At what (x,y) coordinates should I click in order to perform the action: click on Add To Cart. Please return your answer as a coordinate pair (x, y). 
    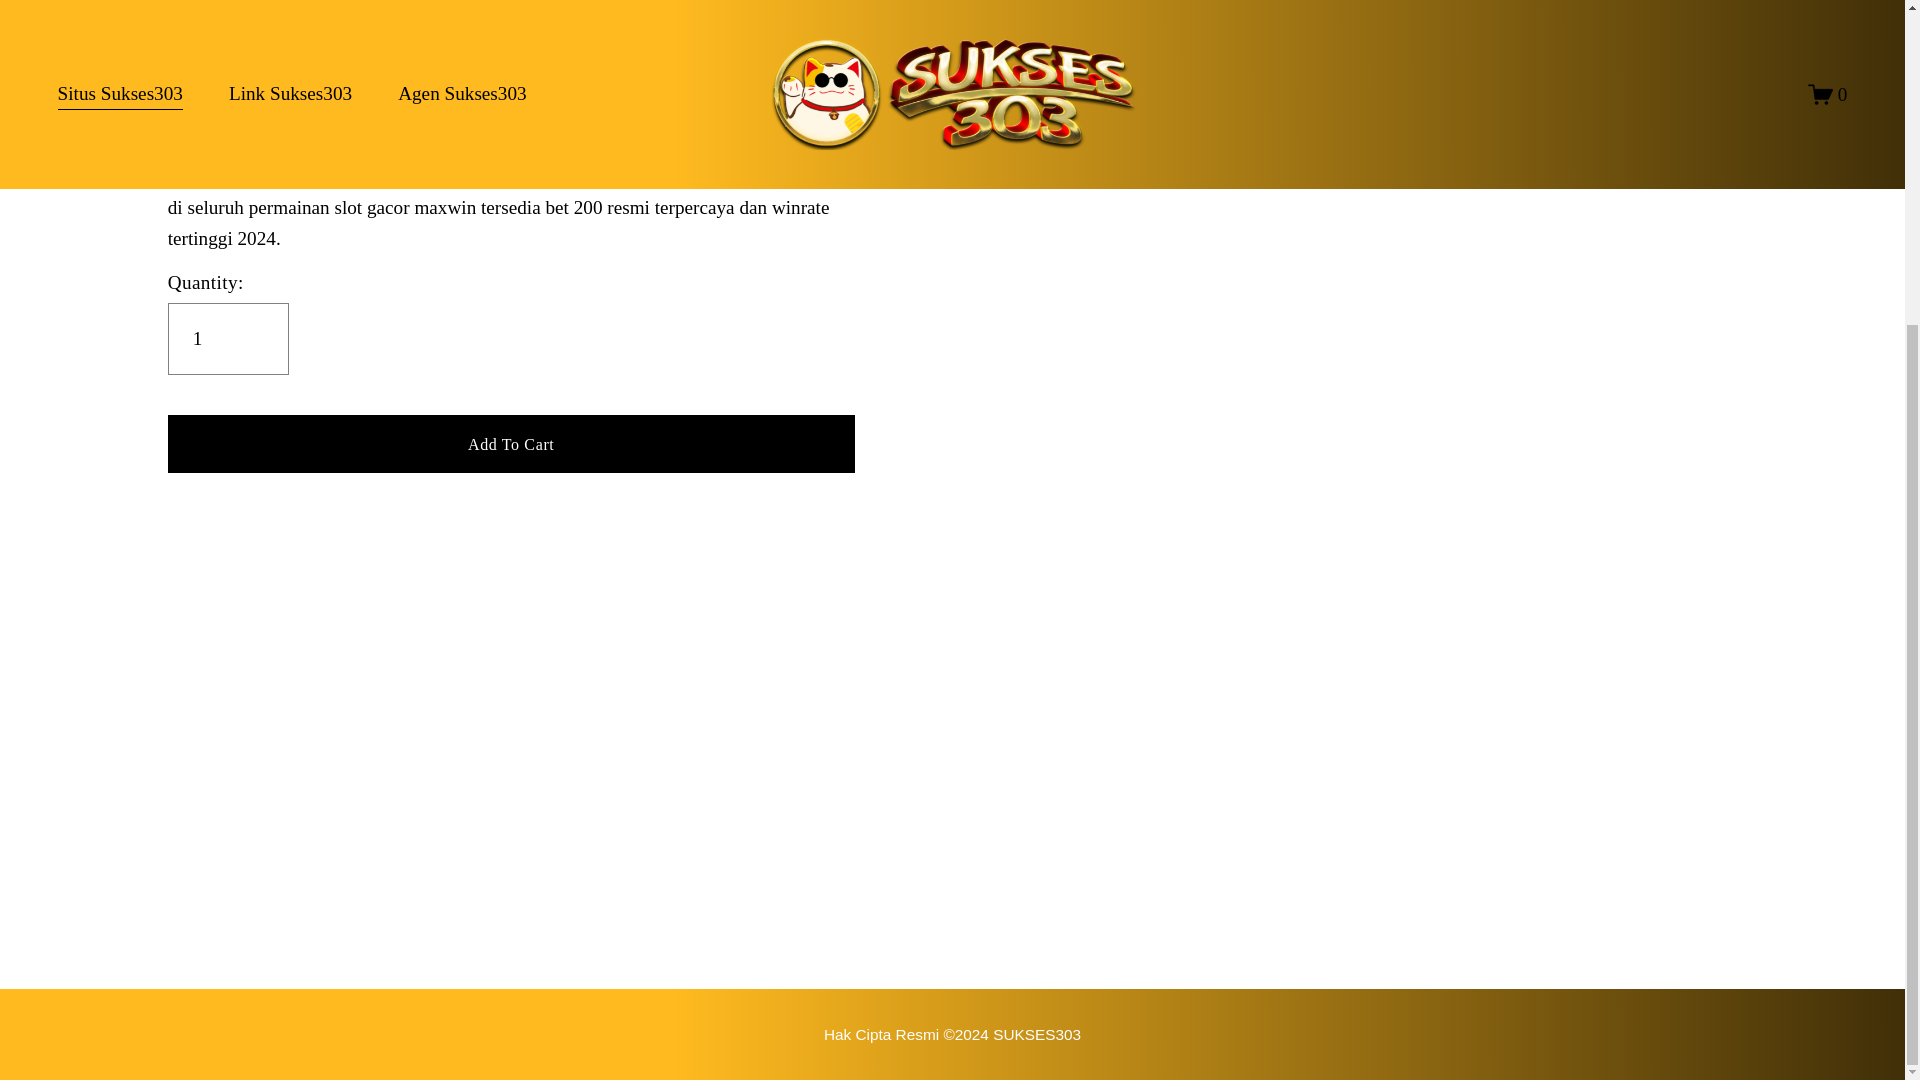
    Looking at the image, I should click on (511, 443).